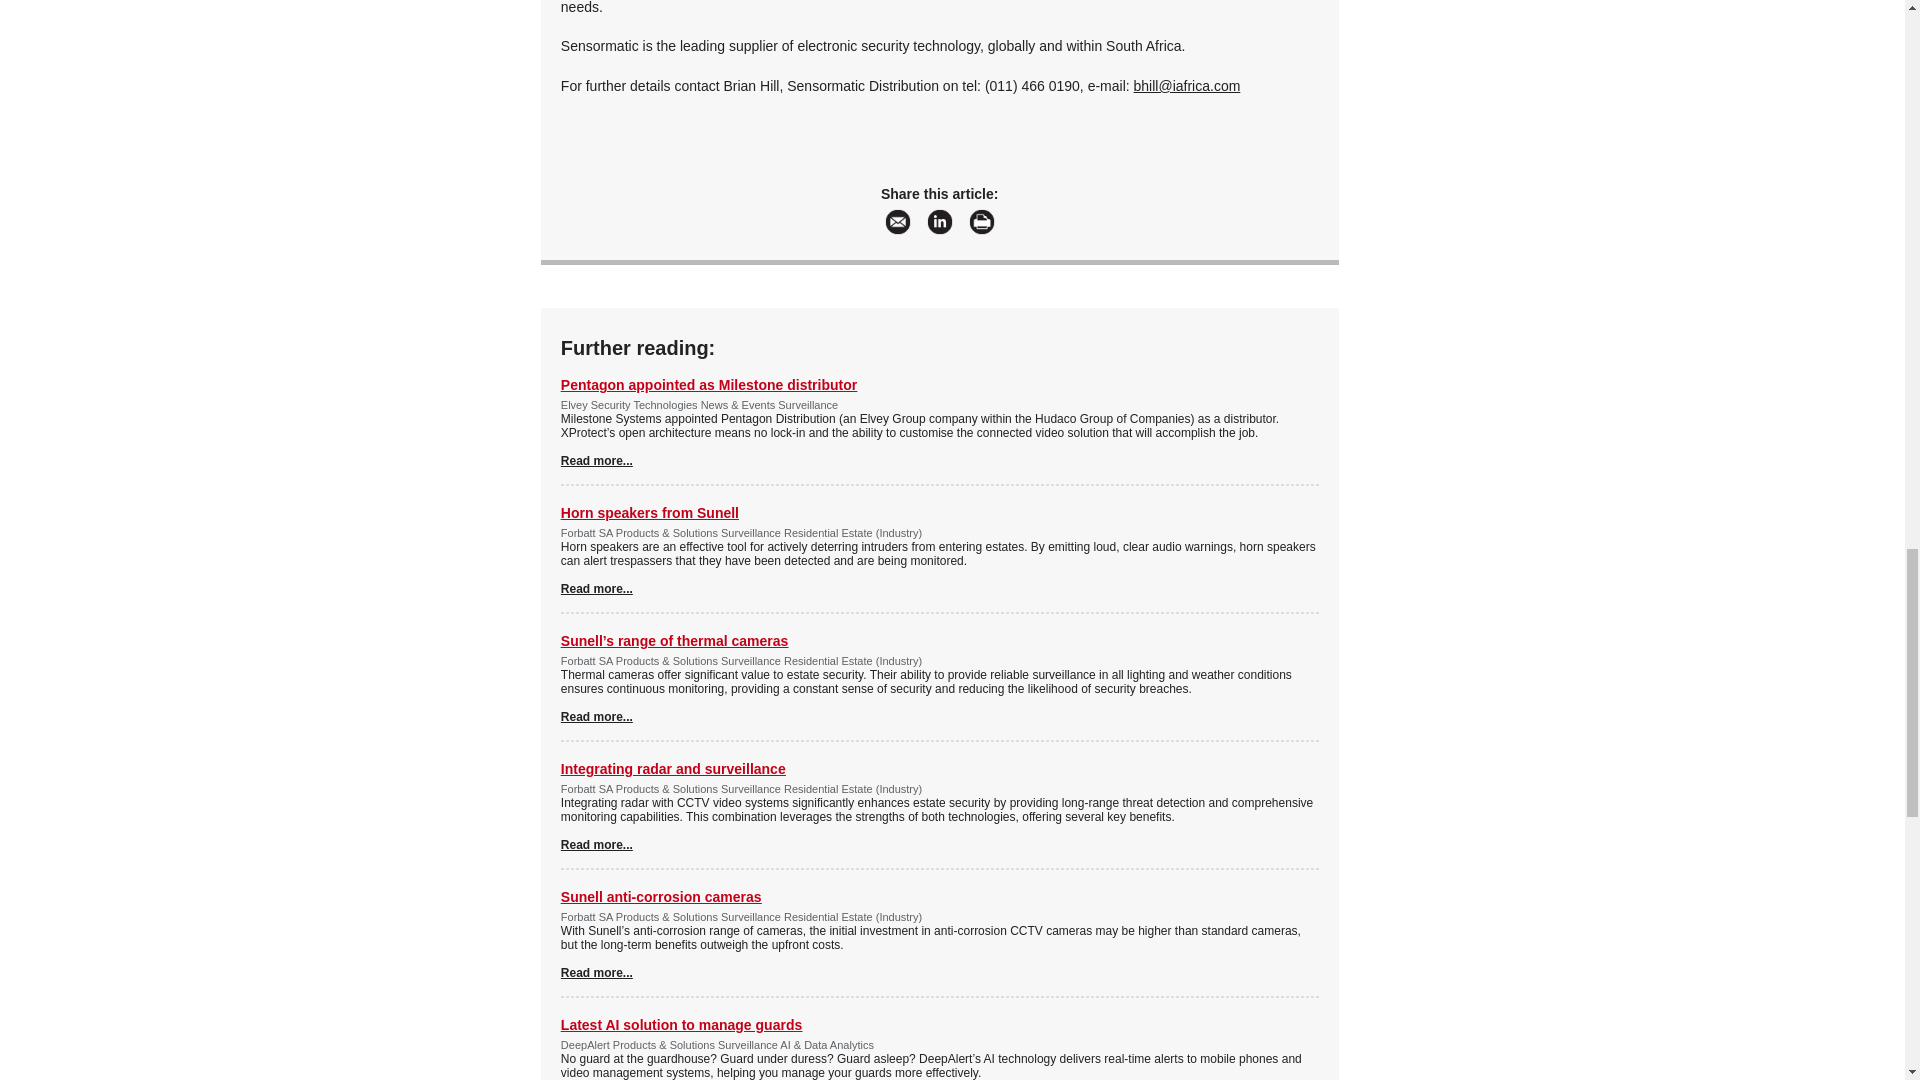 Image resolution: width=1920 pixels, height=1080 pixels. I want to click on Share via LinkedIn, so click(940, 222).